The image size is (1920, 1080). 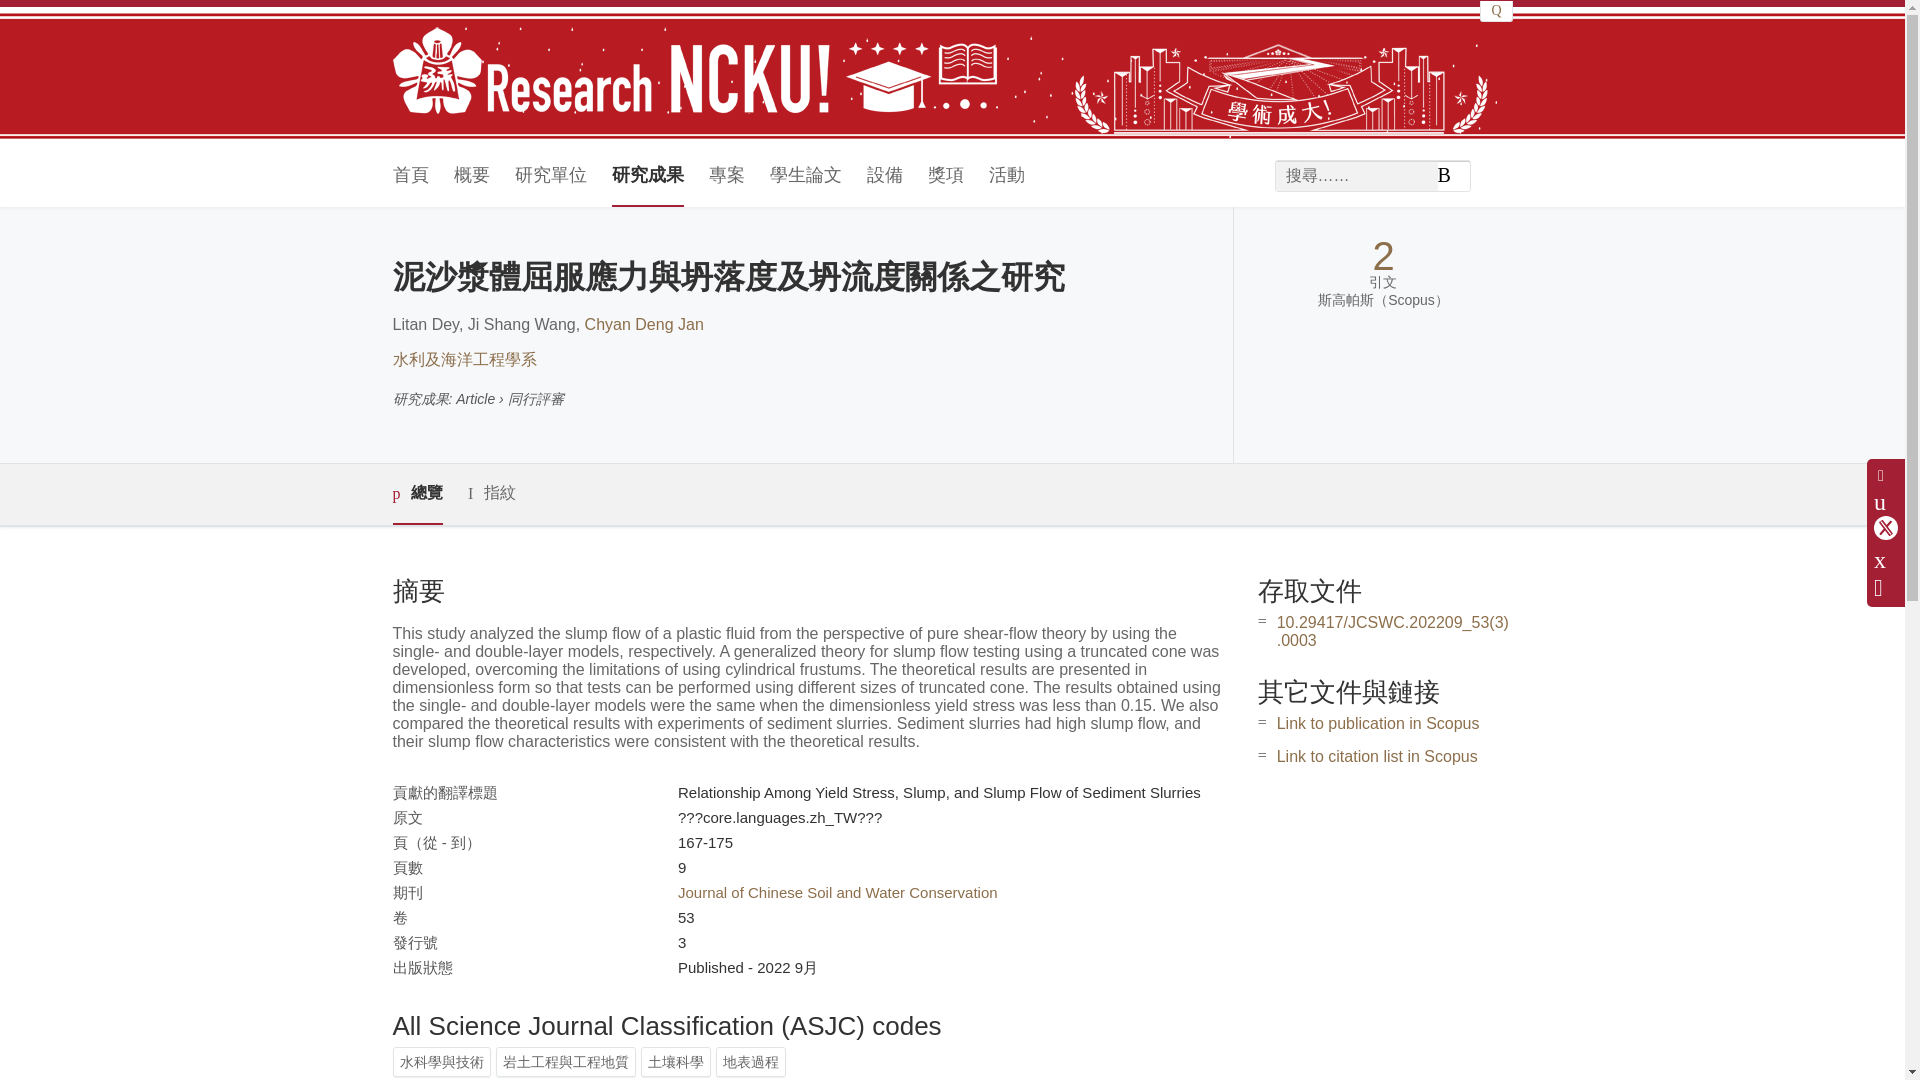 What do you see at coordinates (1377, 756) in the screenshot?
I see `Link to citation list in Scopus` at bounding box center [1377, 756].